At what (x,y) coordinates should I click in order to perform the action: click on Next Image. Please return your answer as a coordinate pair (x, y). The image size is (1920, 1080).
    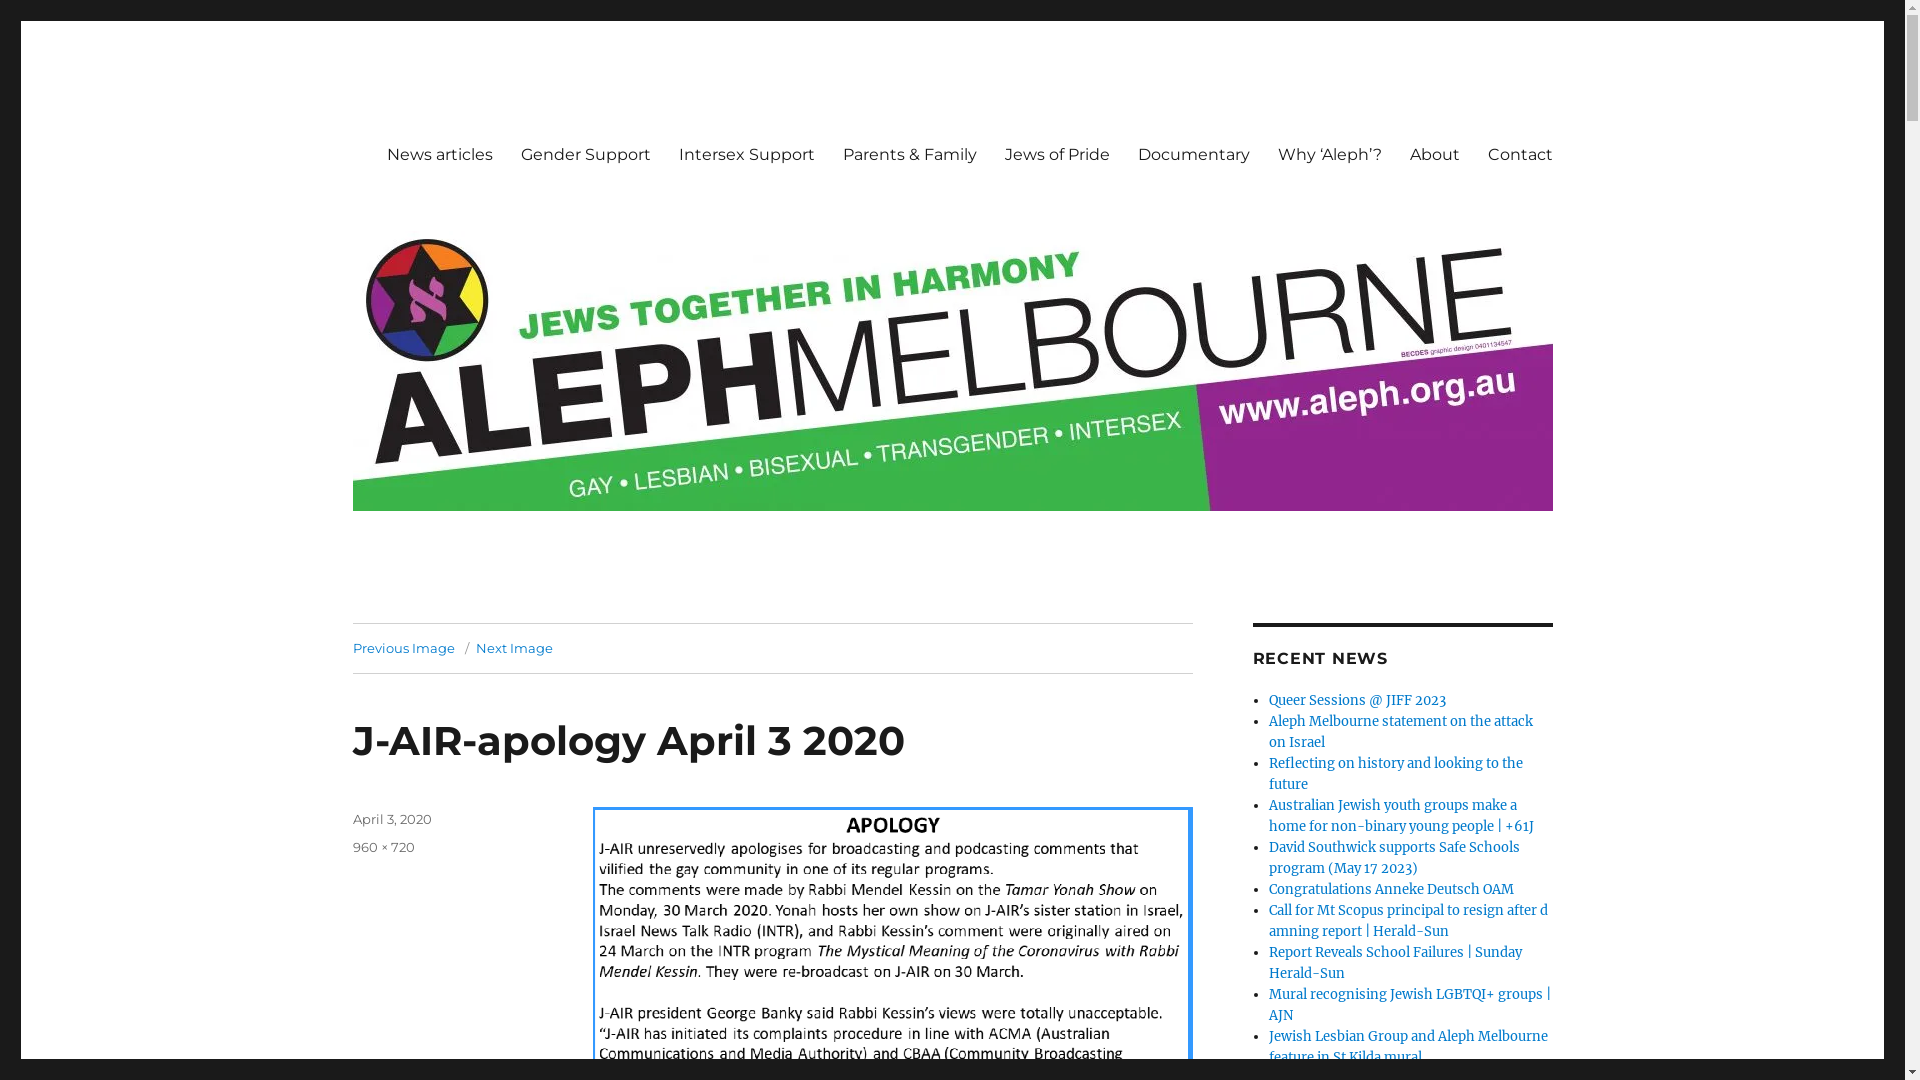
    Looking at the image, I should click on (514, 648).